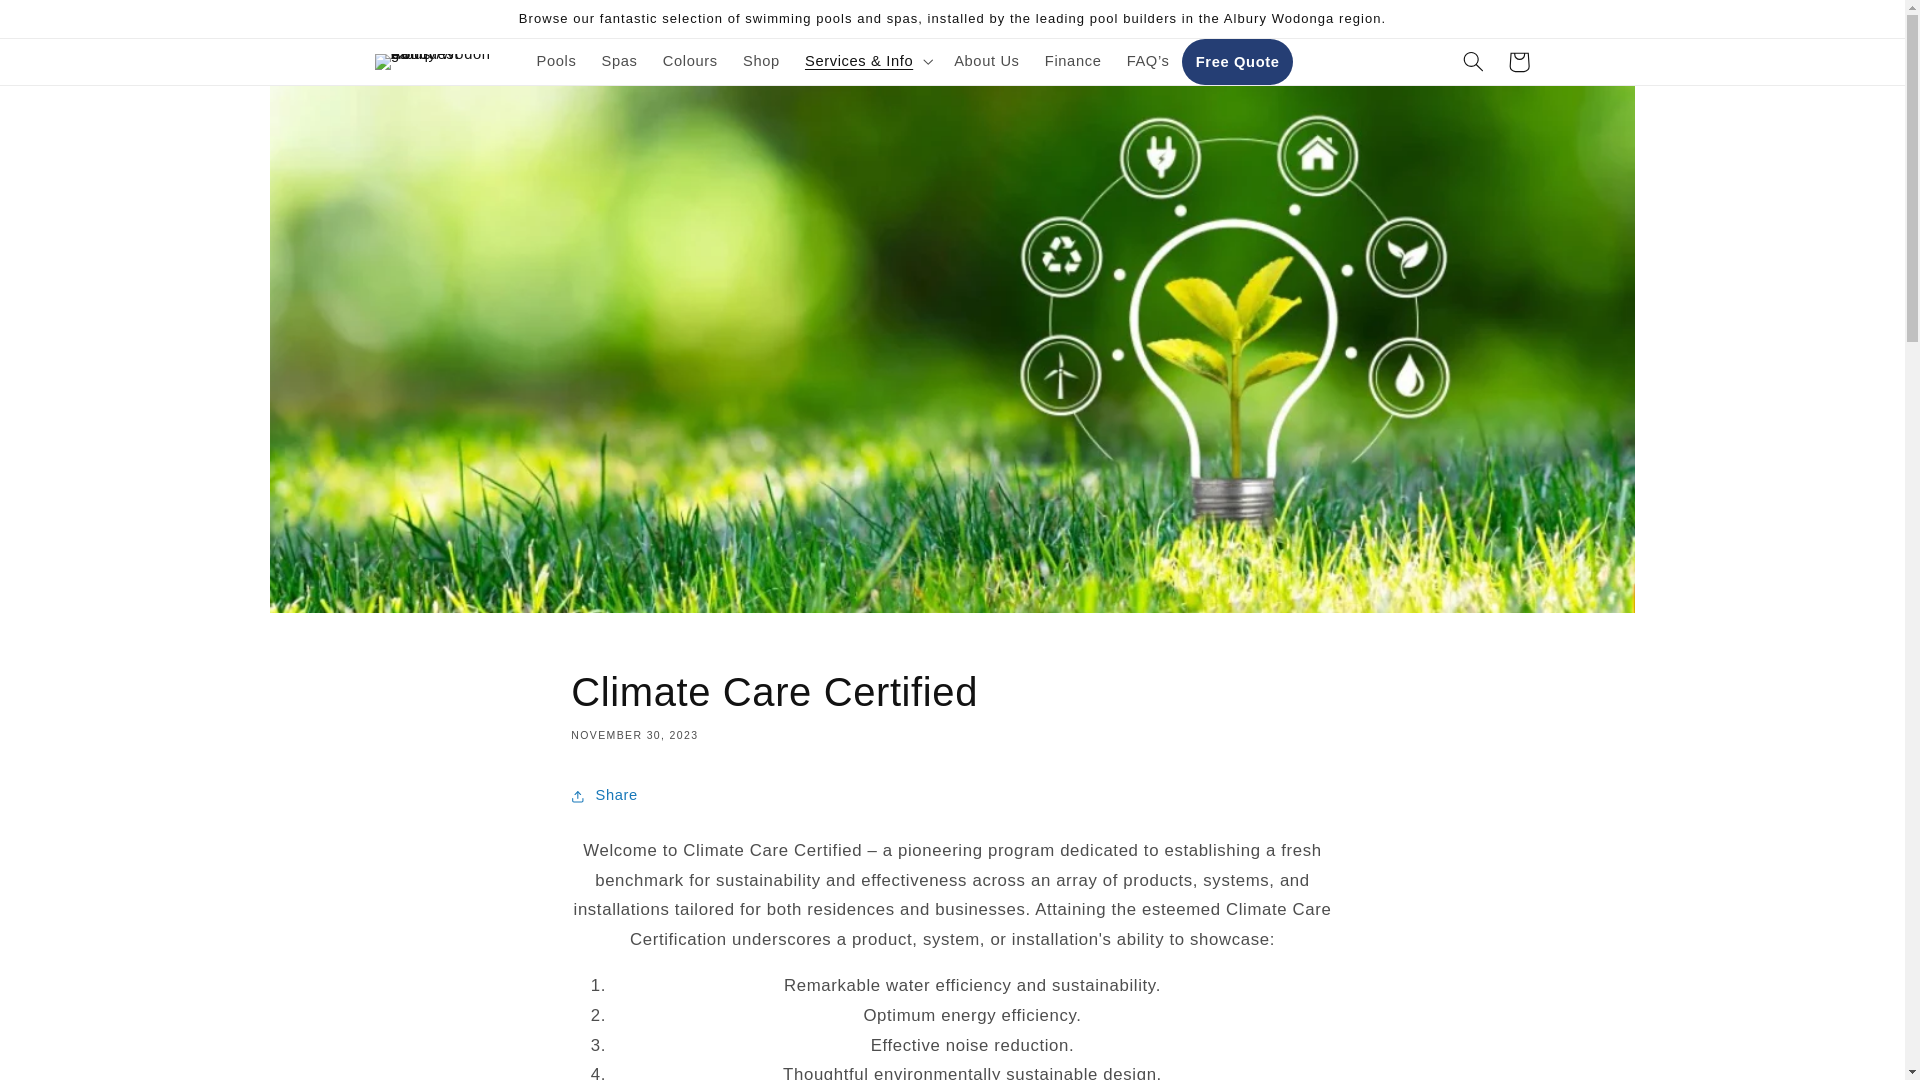 This screenshot has width=1920, height=1080. What do you see at coordinates (1518, 62) in the screenshot?
I see `Cart` at bounding box center [1518, 62].